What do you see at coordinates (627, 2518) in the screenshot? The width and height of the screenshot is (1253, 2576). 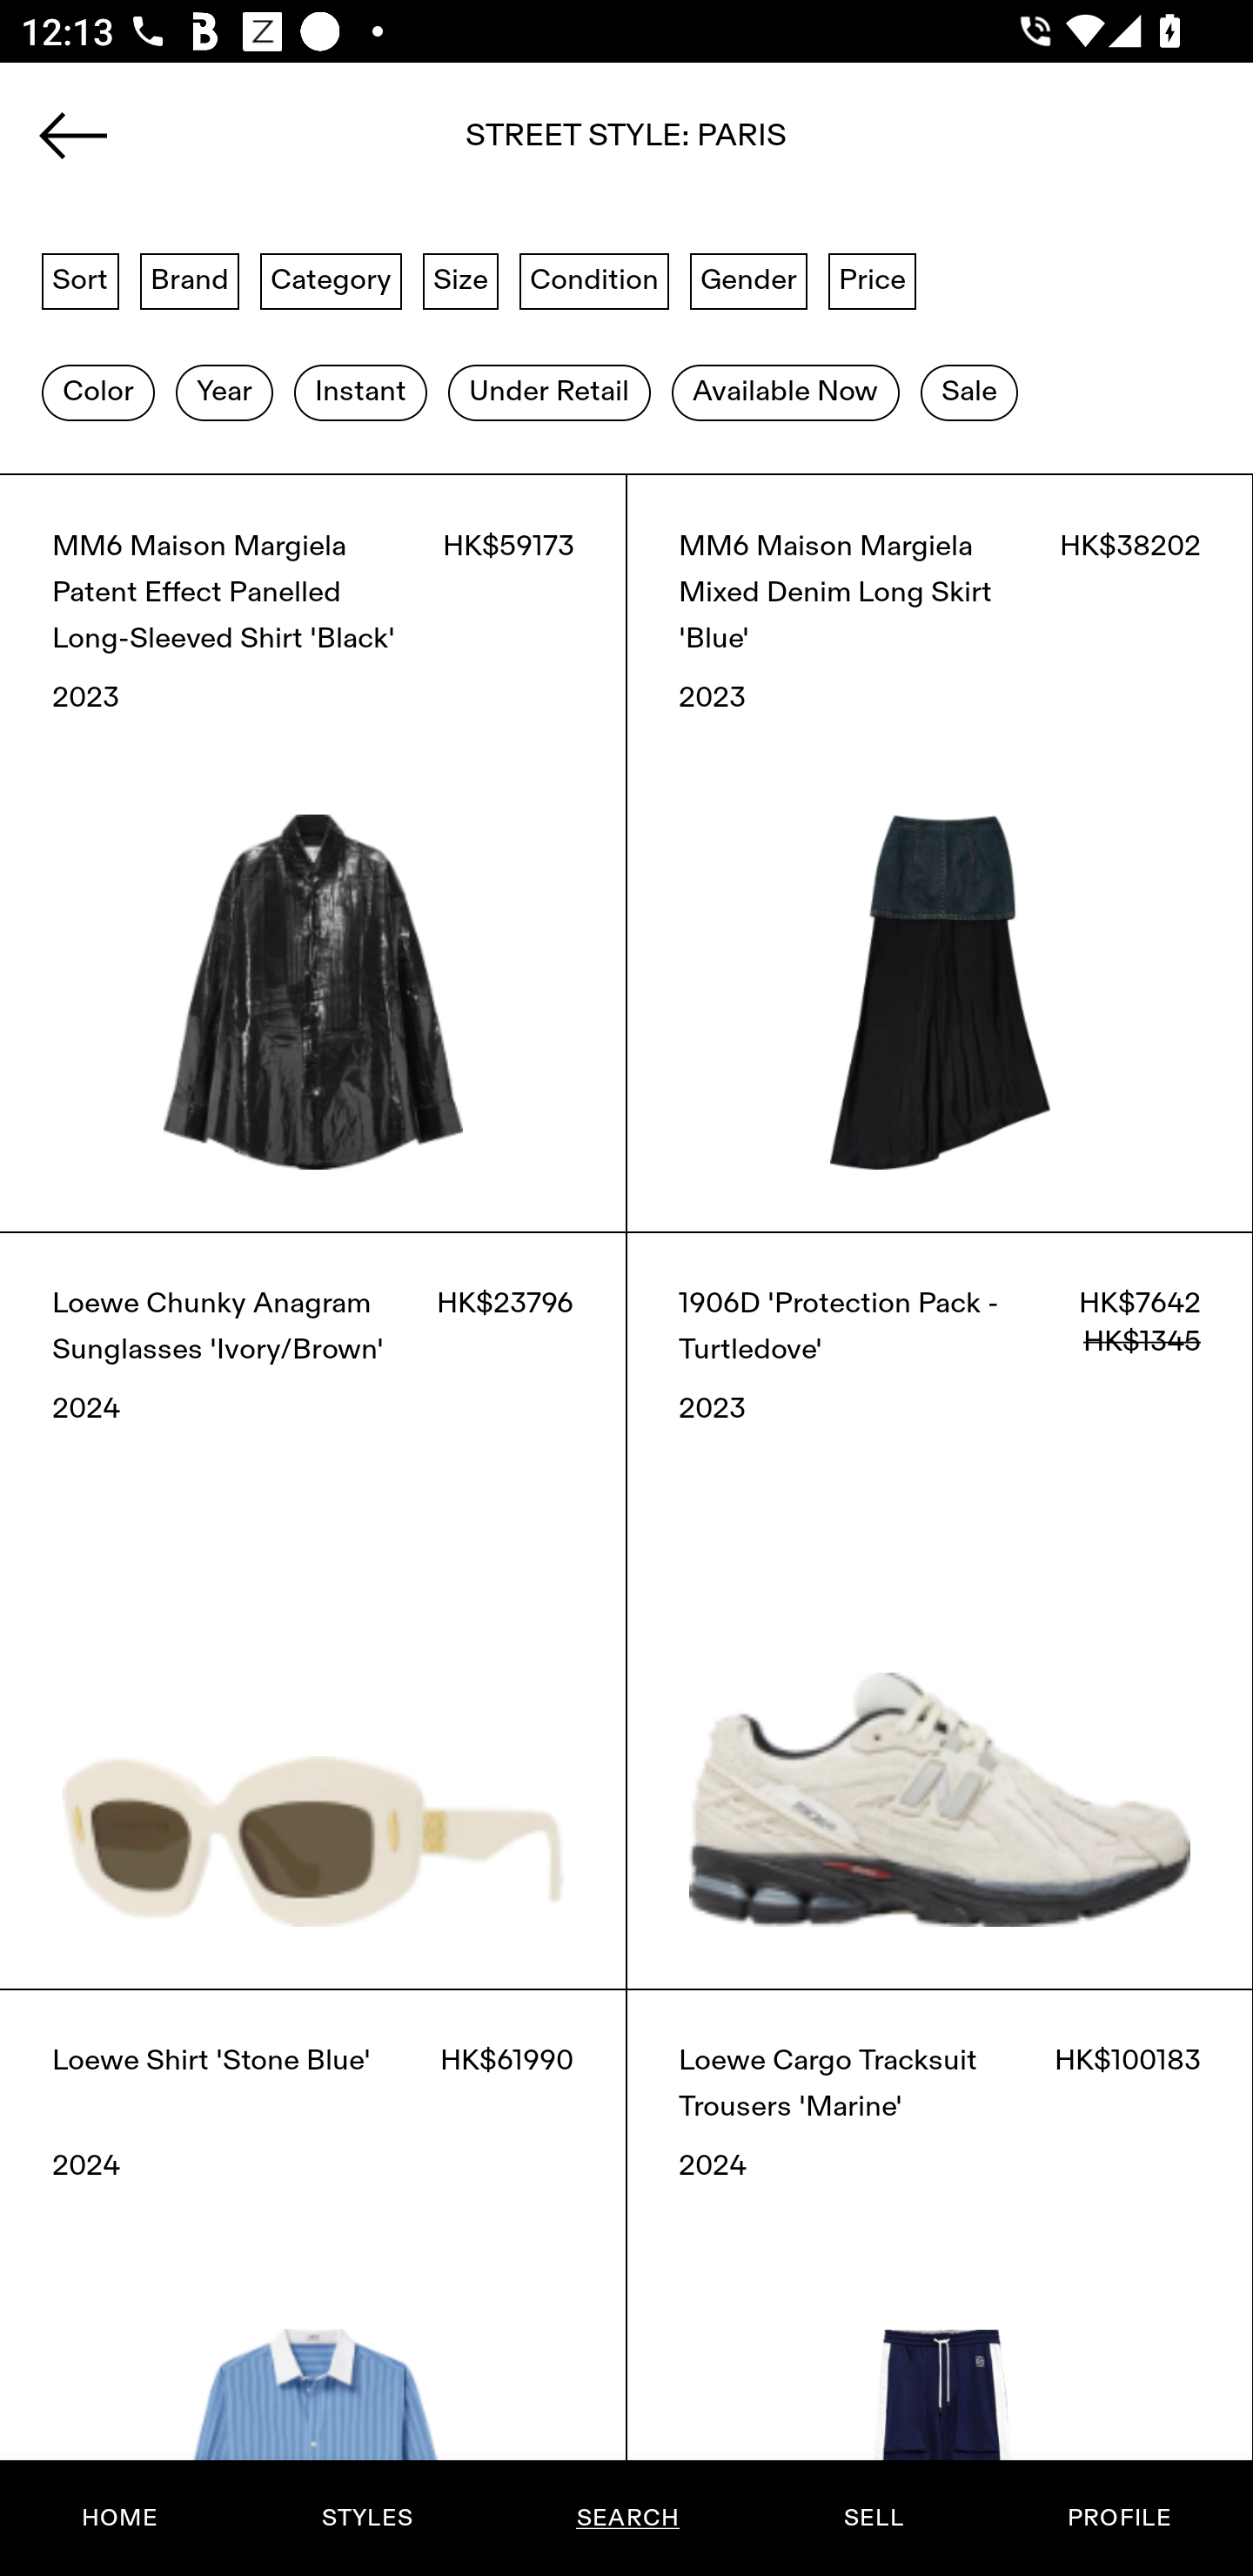 I see `SEARCH` at bounding box center [627, 2518].